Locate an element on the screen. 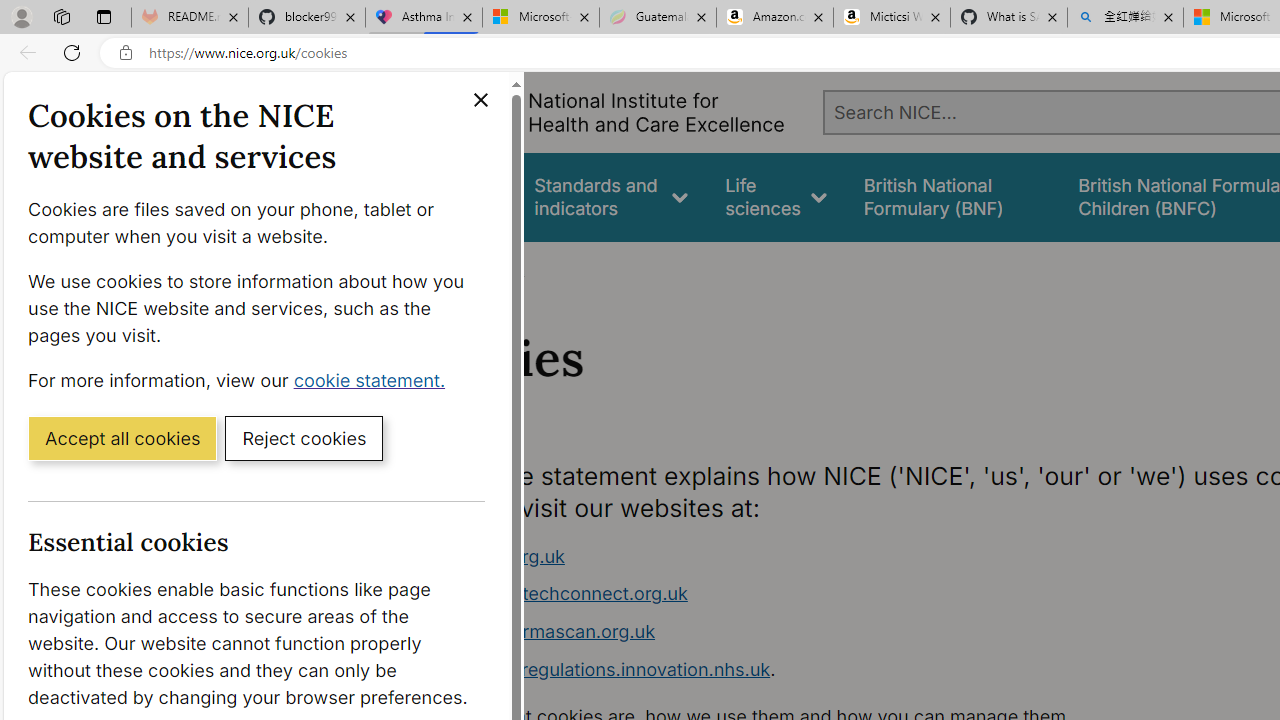 This screenshot has width=1280, height=720. www.healthtechconnect.org.uk is located at coordinates (554, 594).